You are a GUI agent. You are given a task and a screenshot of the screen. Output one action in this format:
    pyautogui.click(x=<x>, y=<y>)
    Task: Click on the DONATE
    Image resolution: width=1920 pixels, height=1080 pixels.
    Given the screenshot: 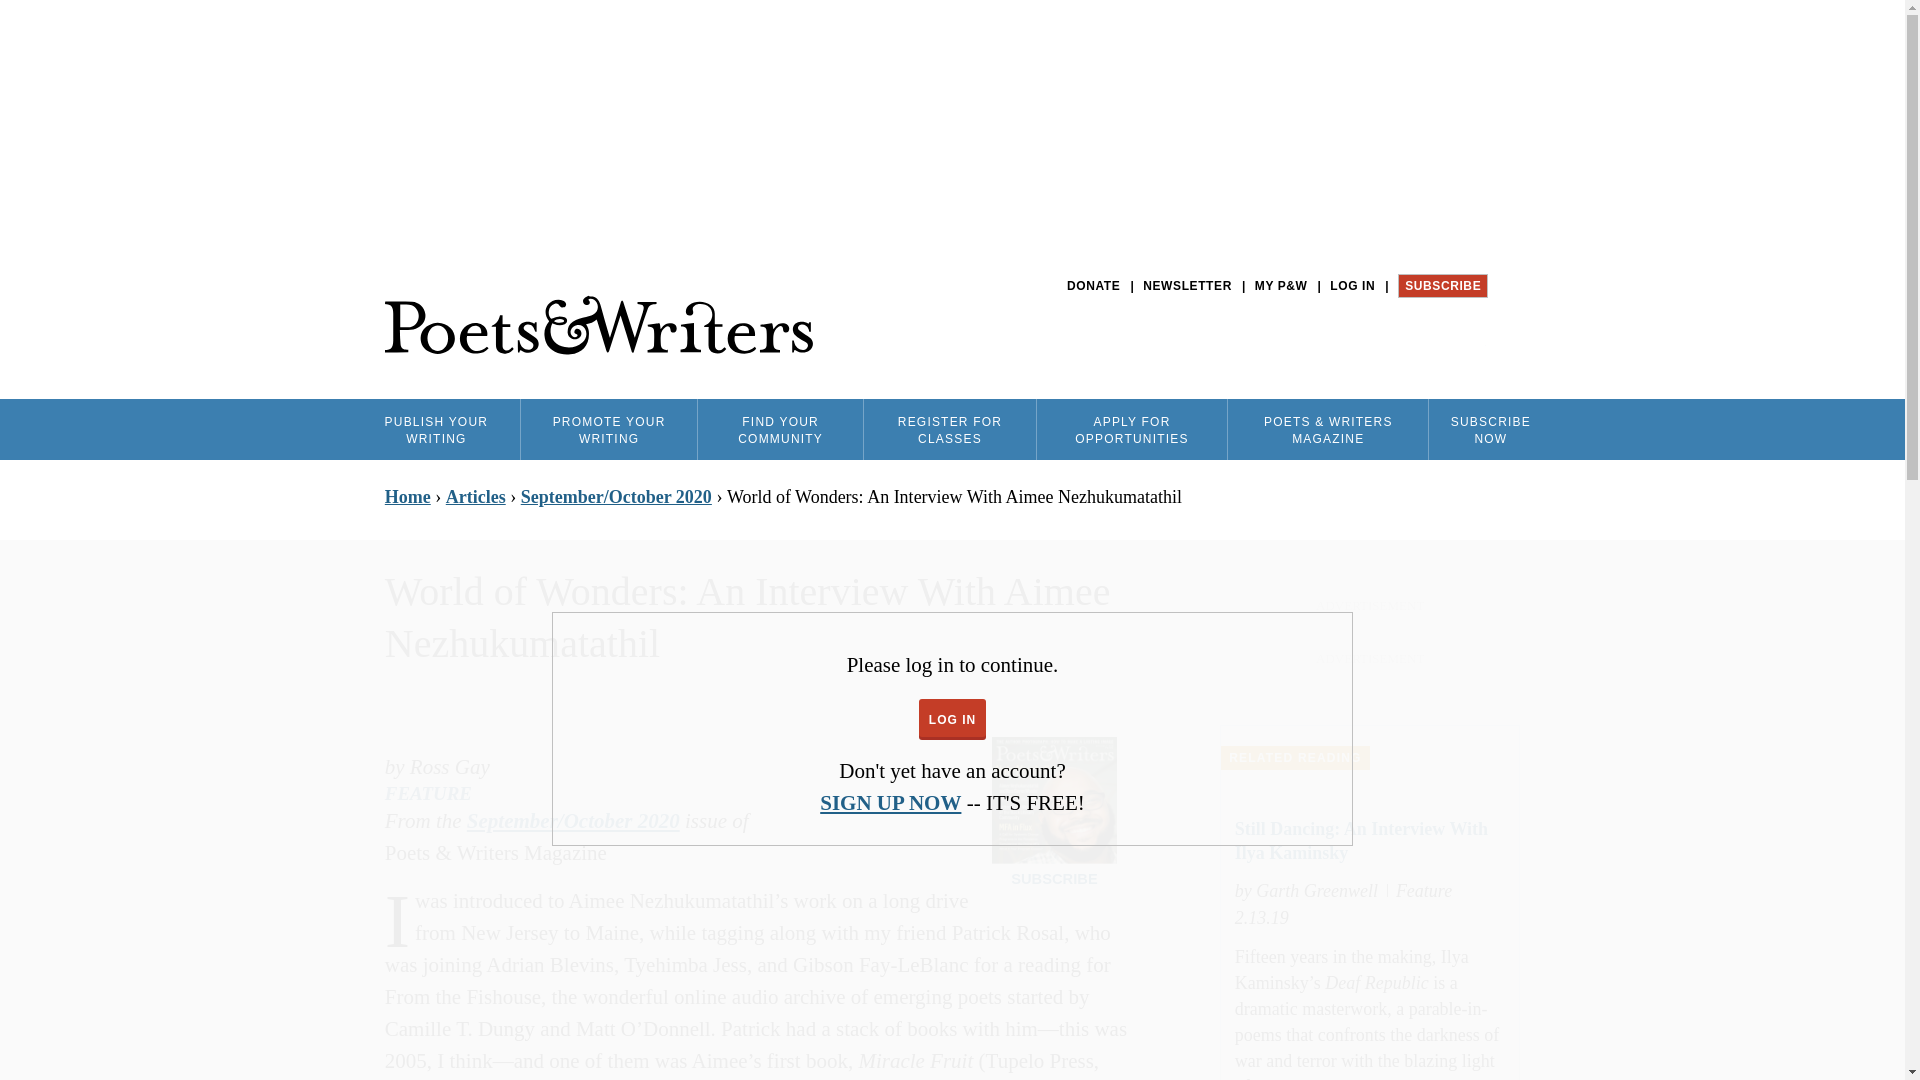 What is the action you would take?
    pyautogui.click(x=1093, y=286)
    